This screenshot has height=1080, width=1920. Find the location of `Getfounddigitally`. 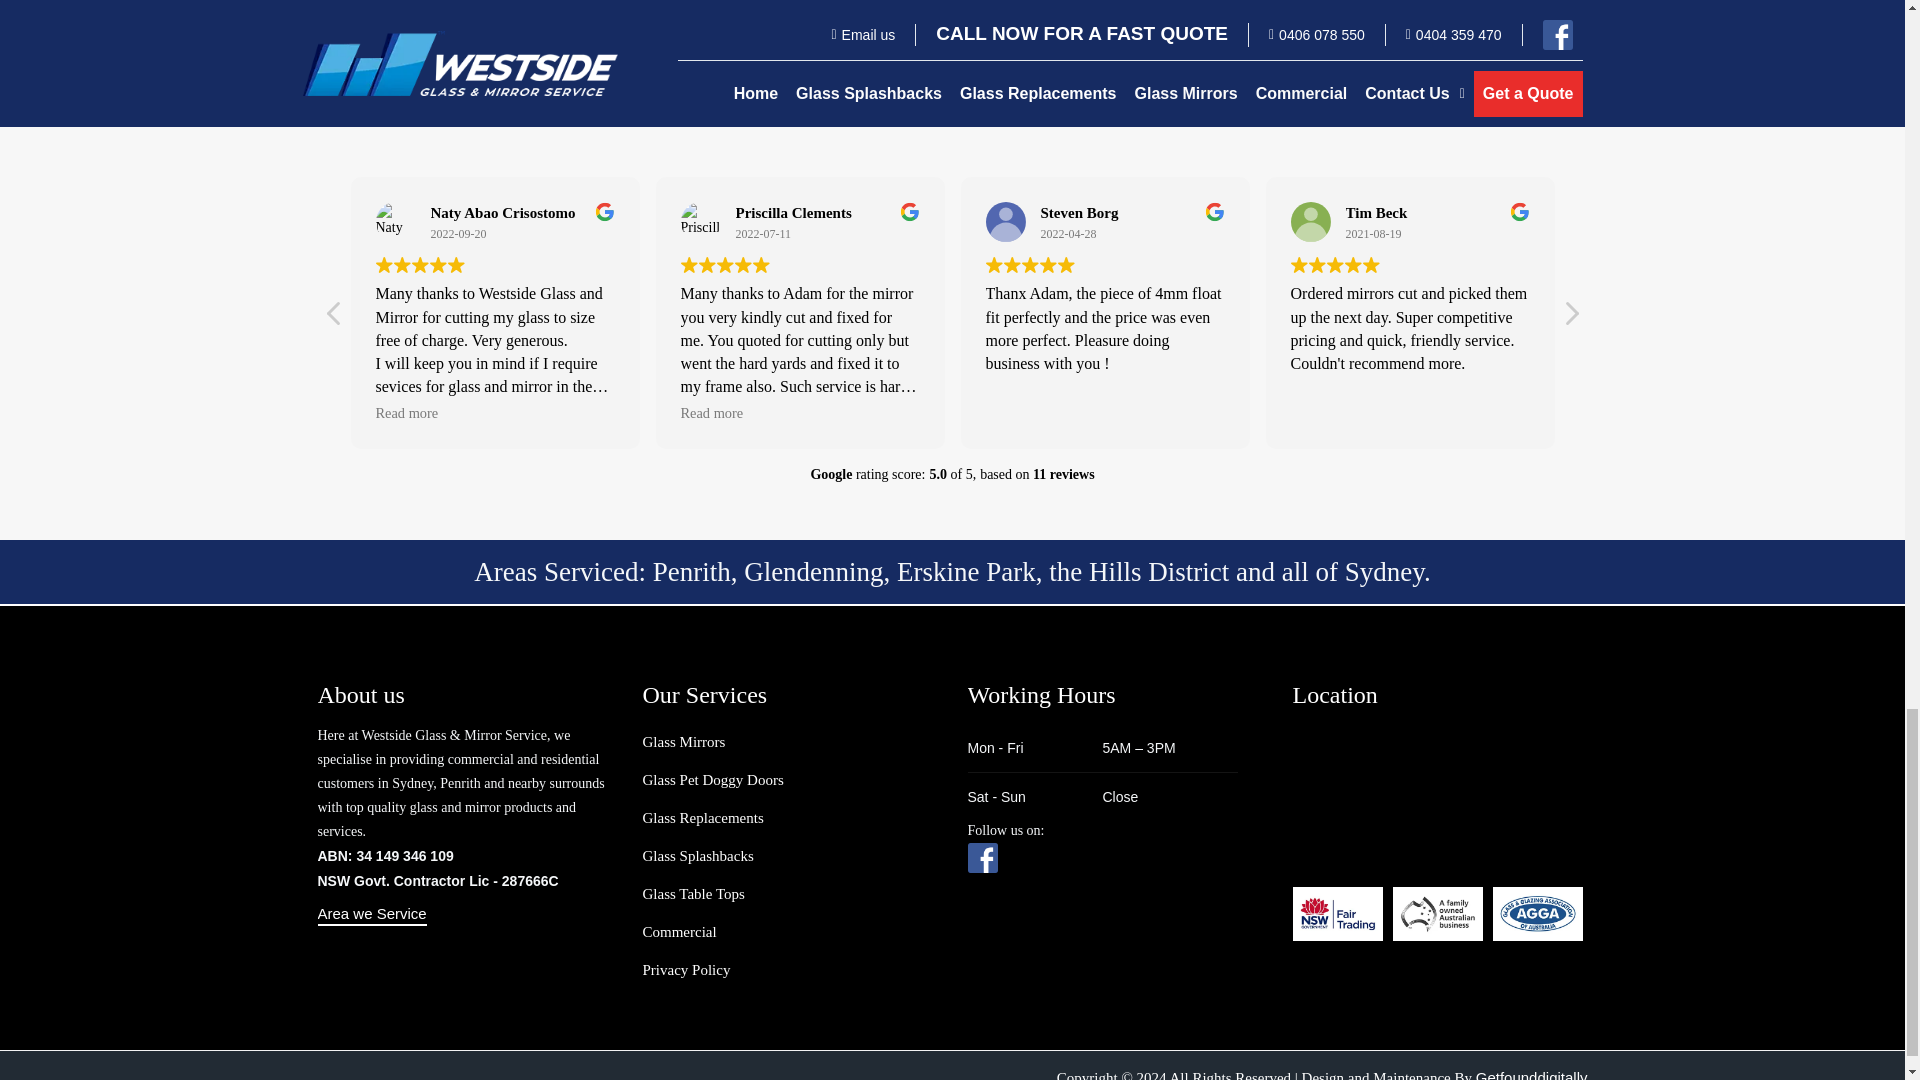

Getfounddigitally is located at coordinates (1532, 1074).